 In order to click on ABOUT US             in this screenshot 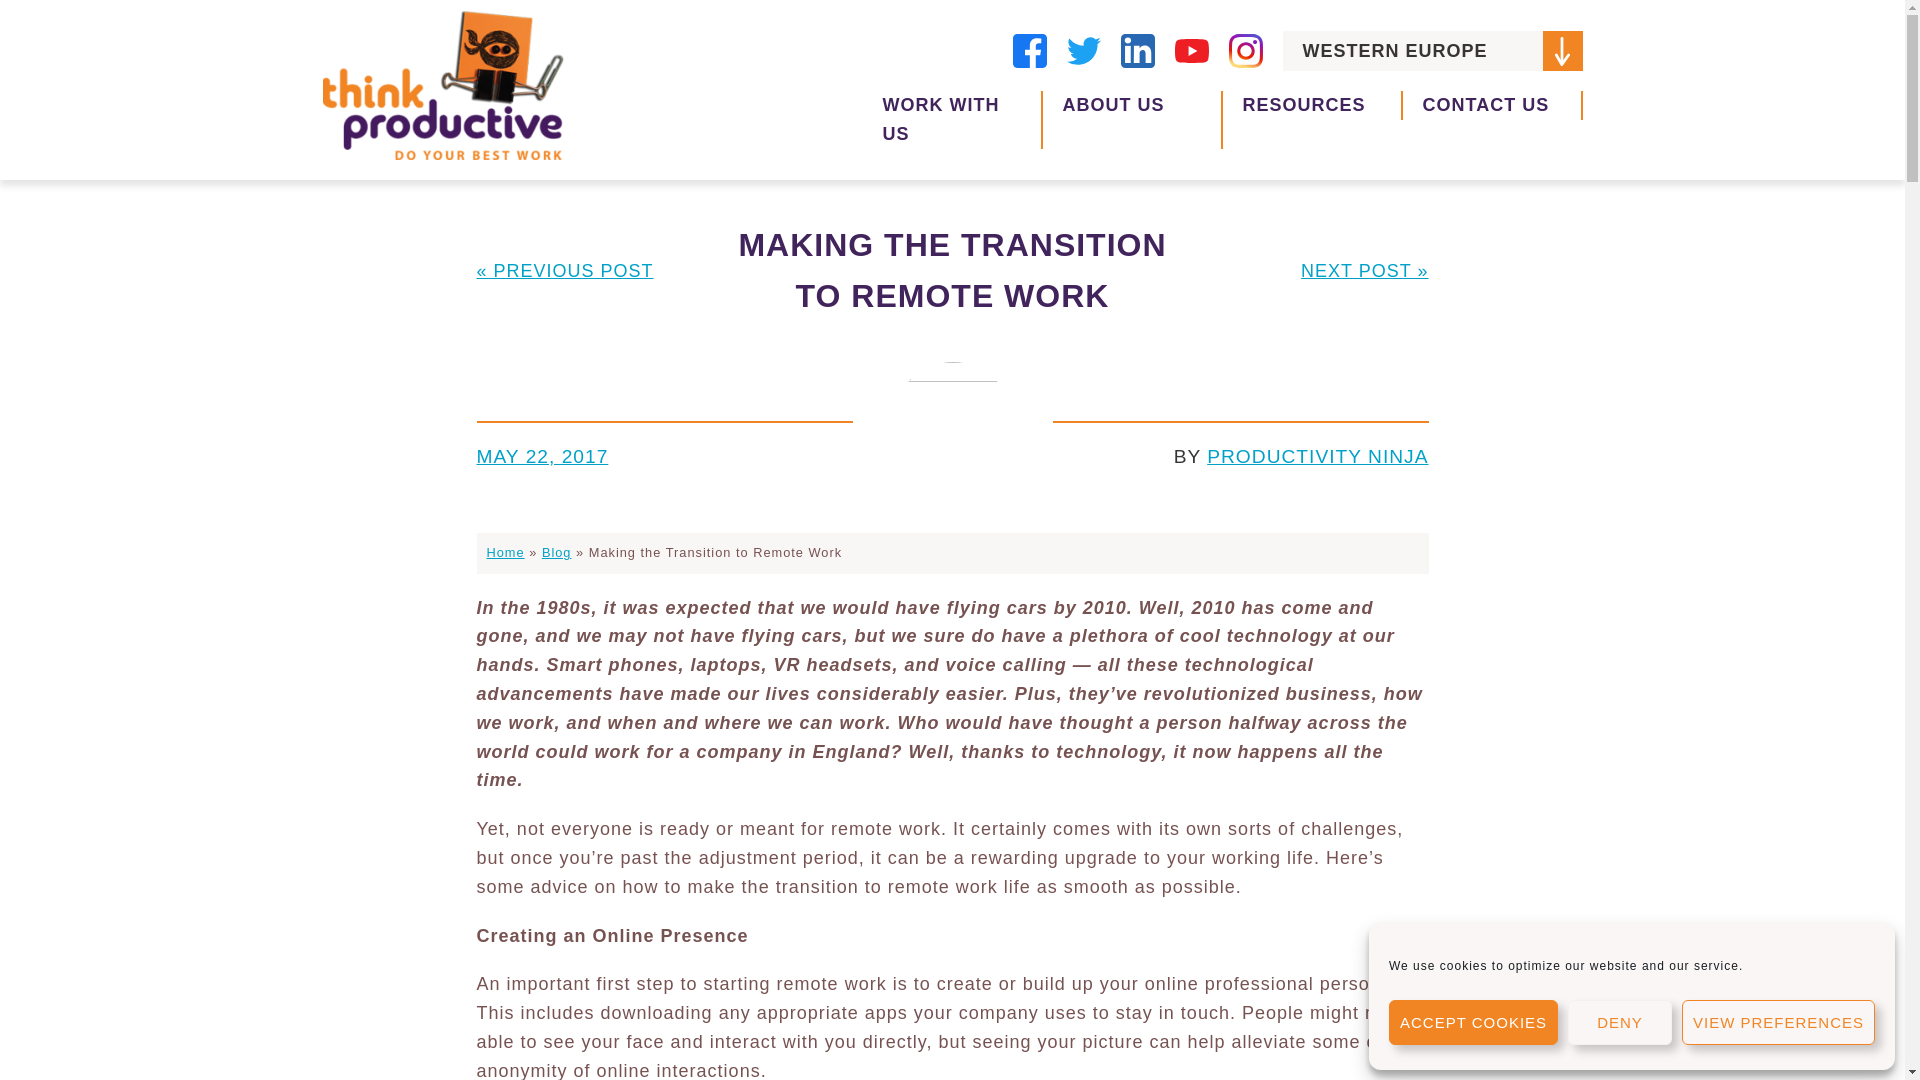, I will do `click(1132, 120)`.